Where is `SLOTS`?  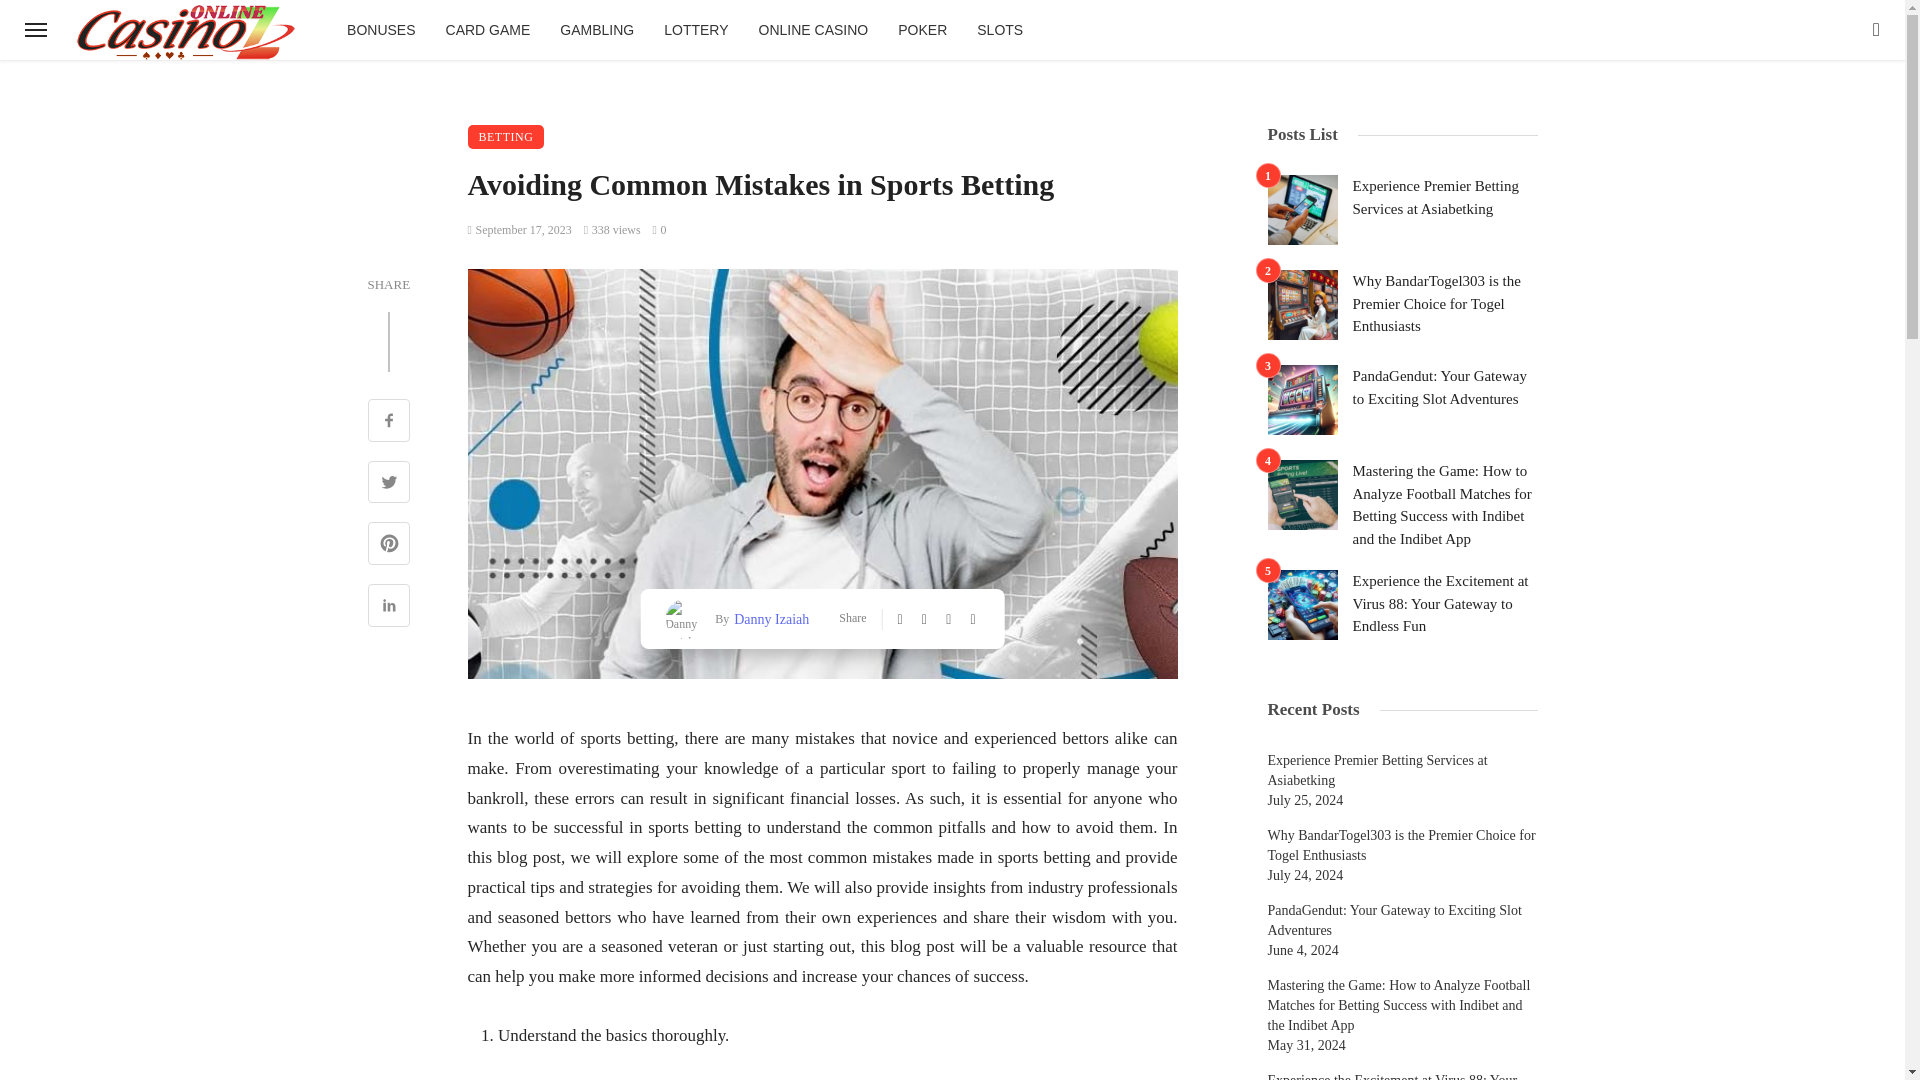
SLOTS is located at coordinates (1000, 30).